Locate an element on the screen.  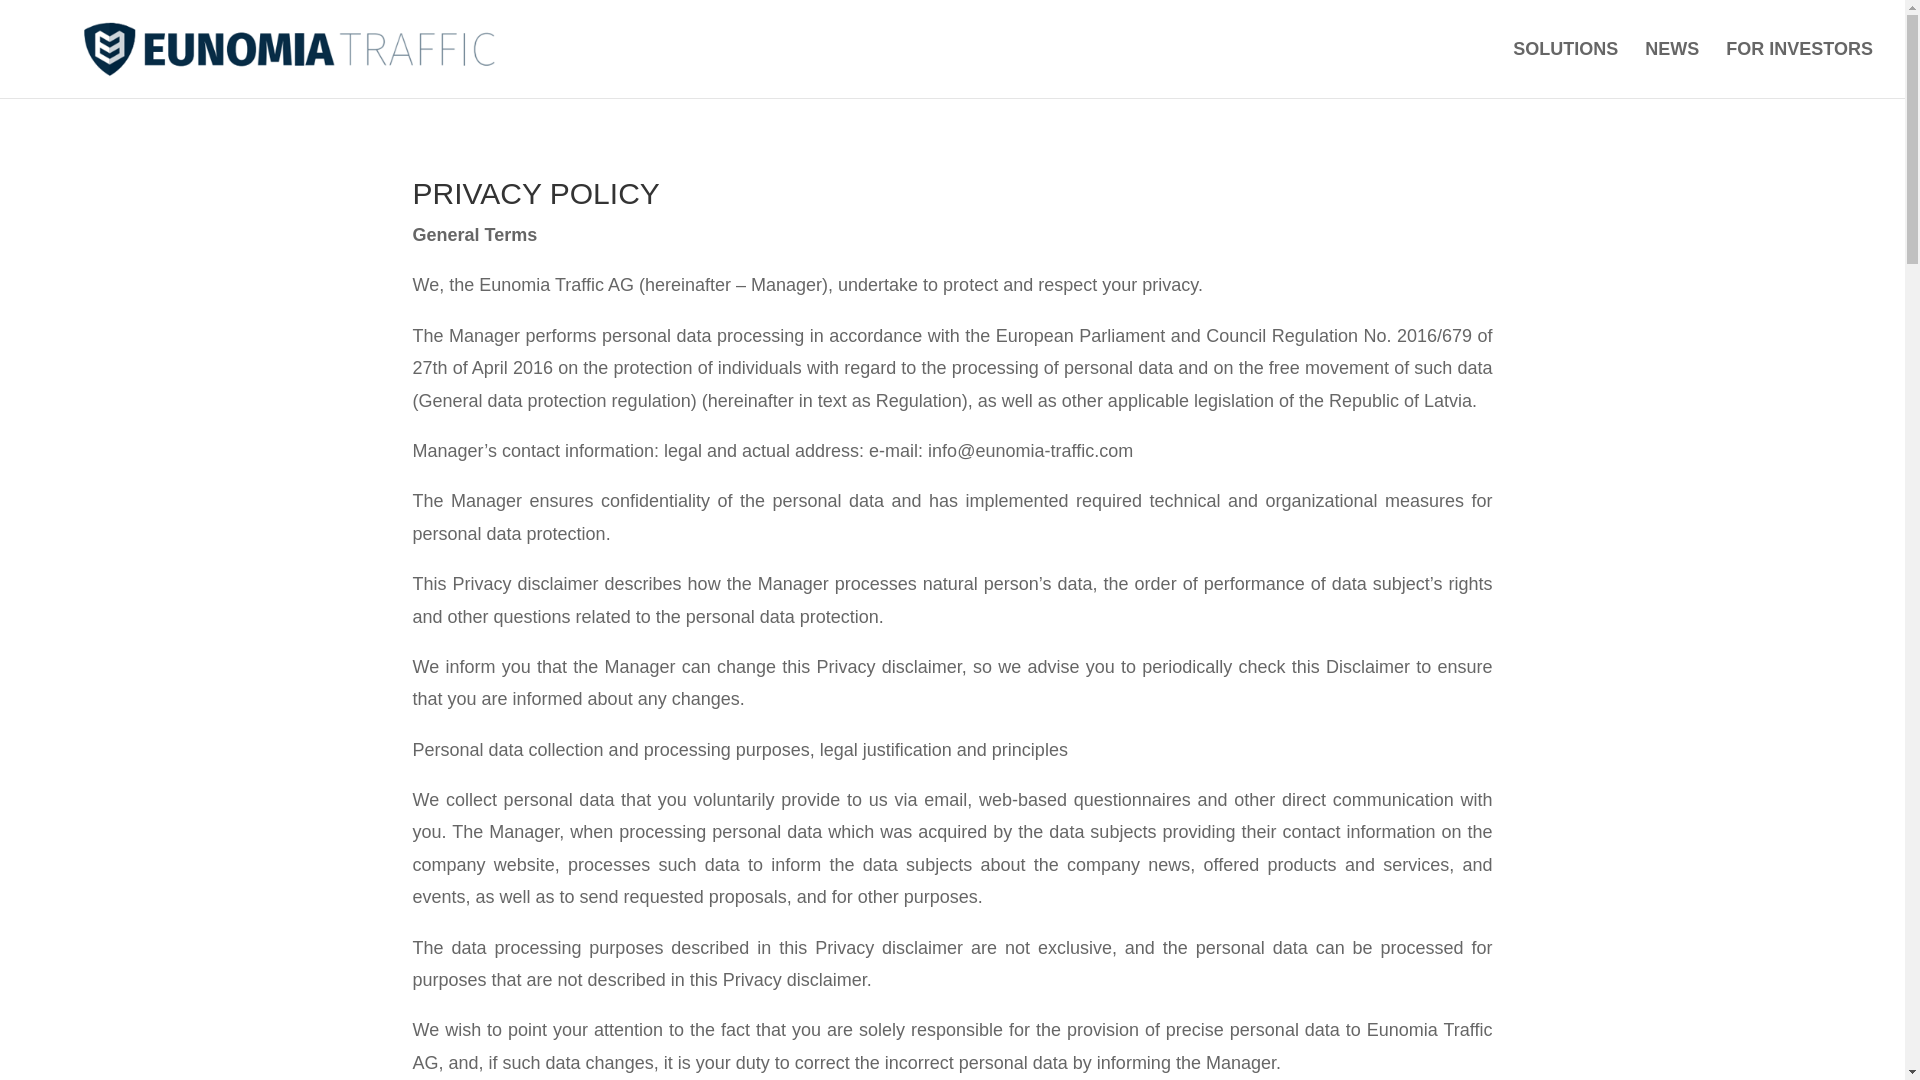
NEWS is located at coordinates (1672, 70).